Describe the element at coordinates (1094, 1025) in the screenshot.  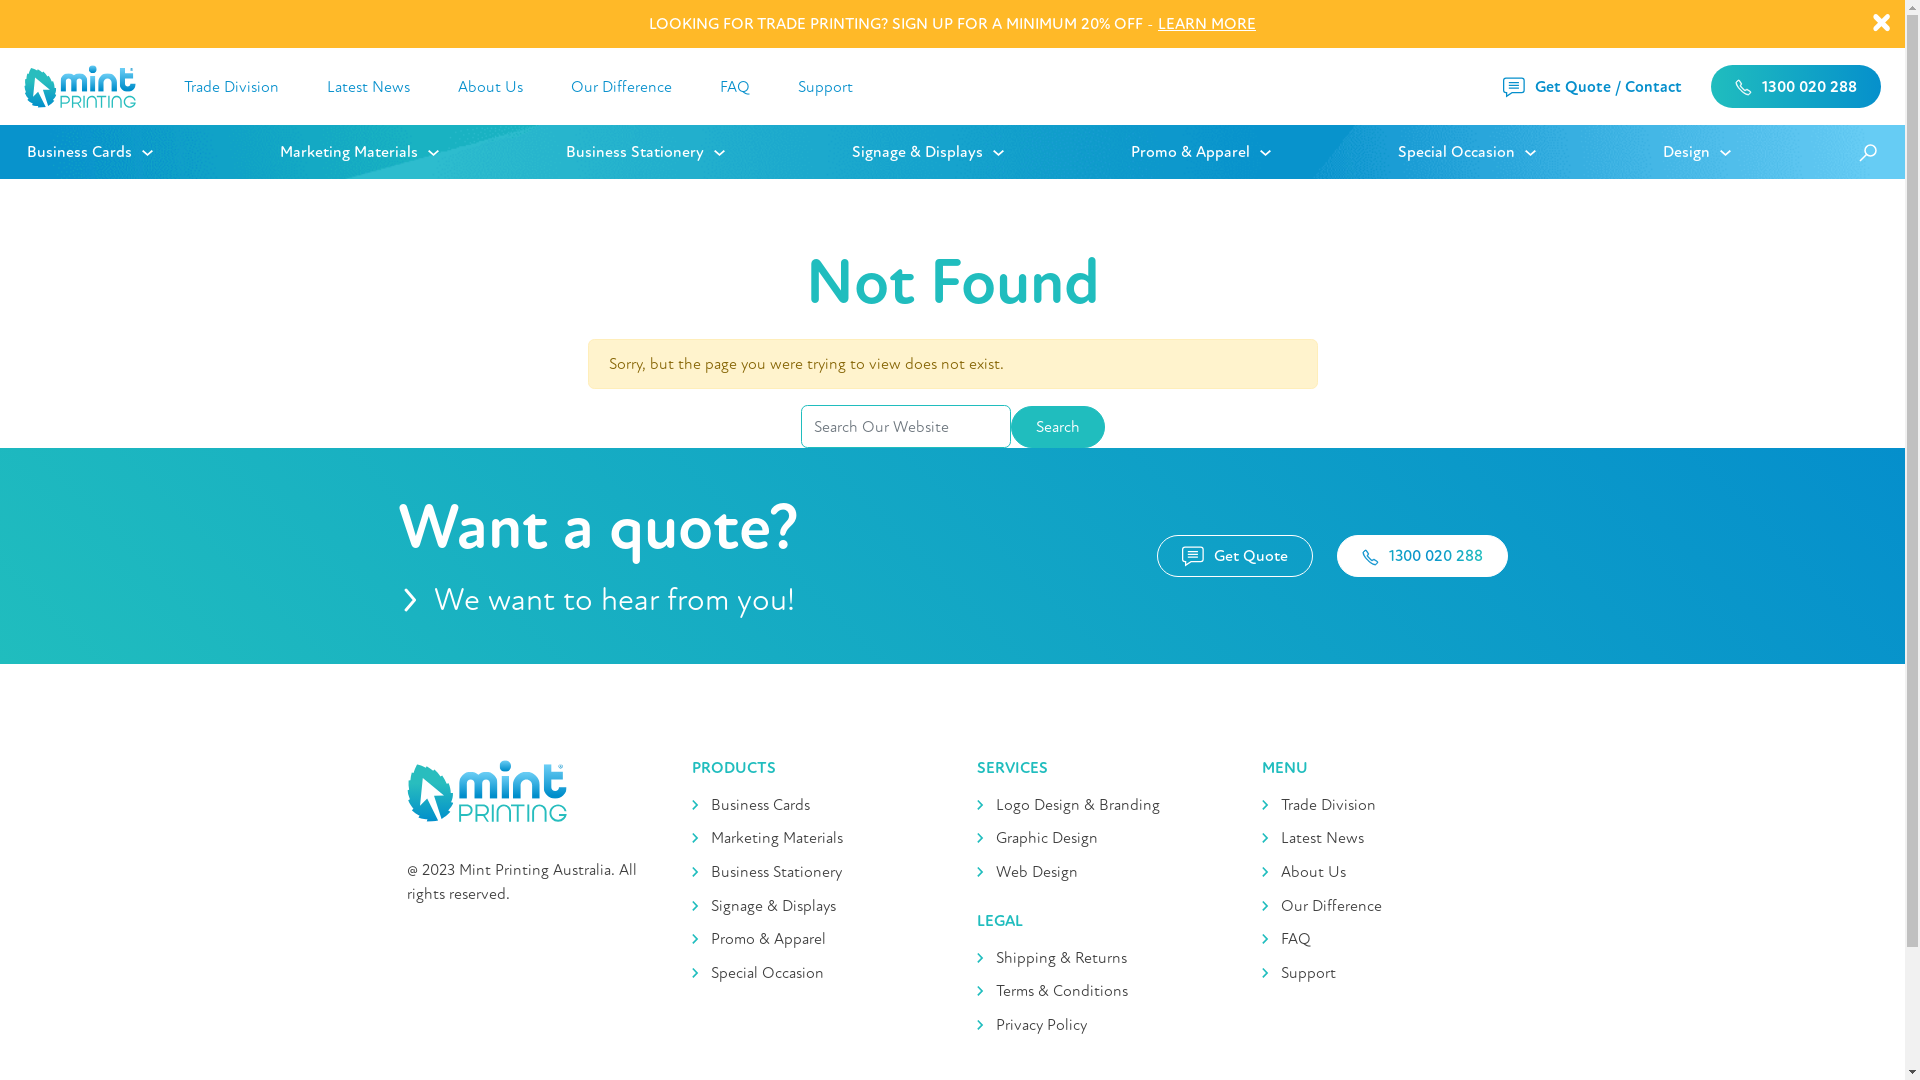
I see `Privacy Policy` at that location.